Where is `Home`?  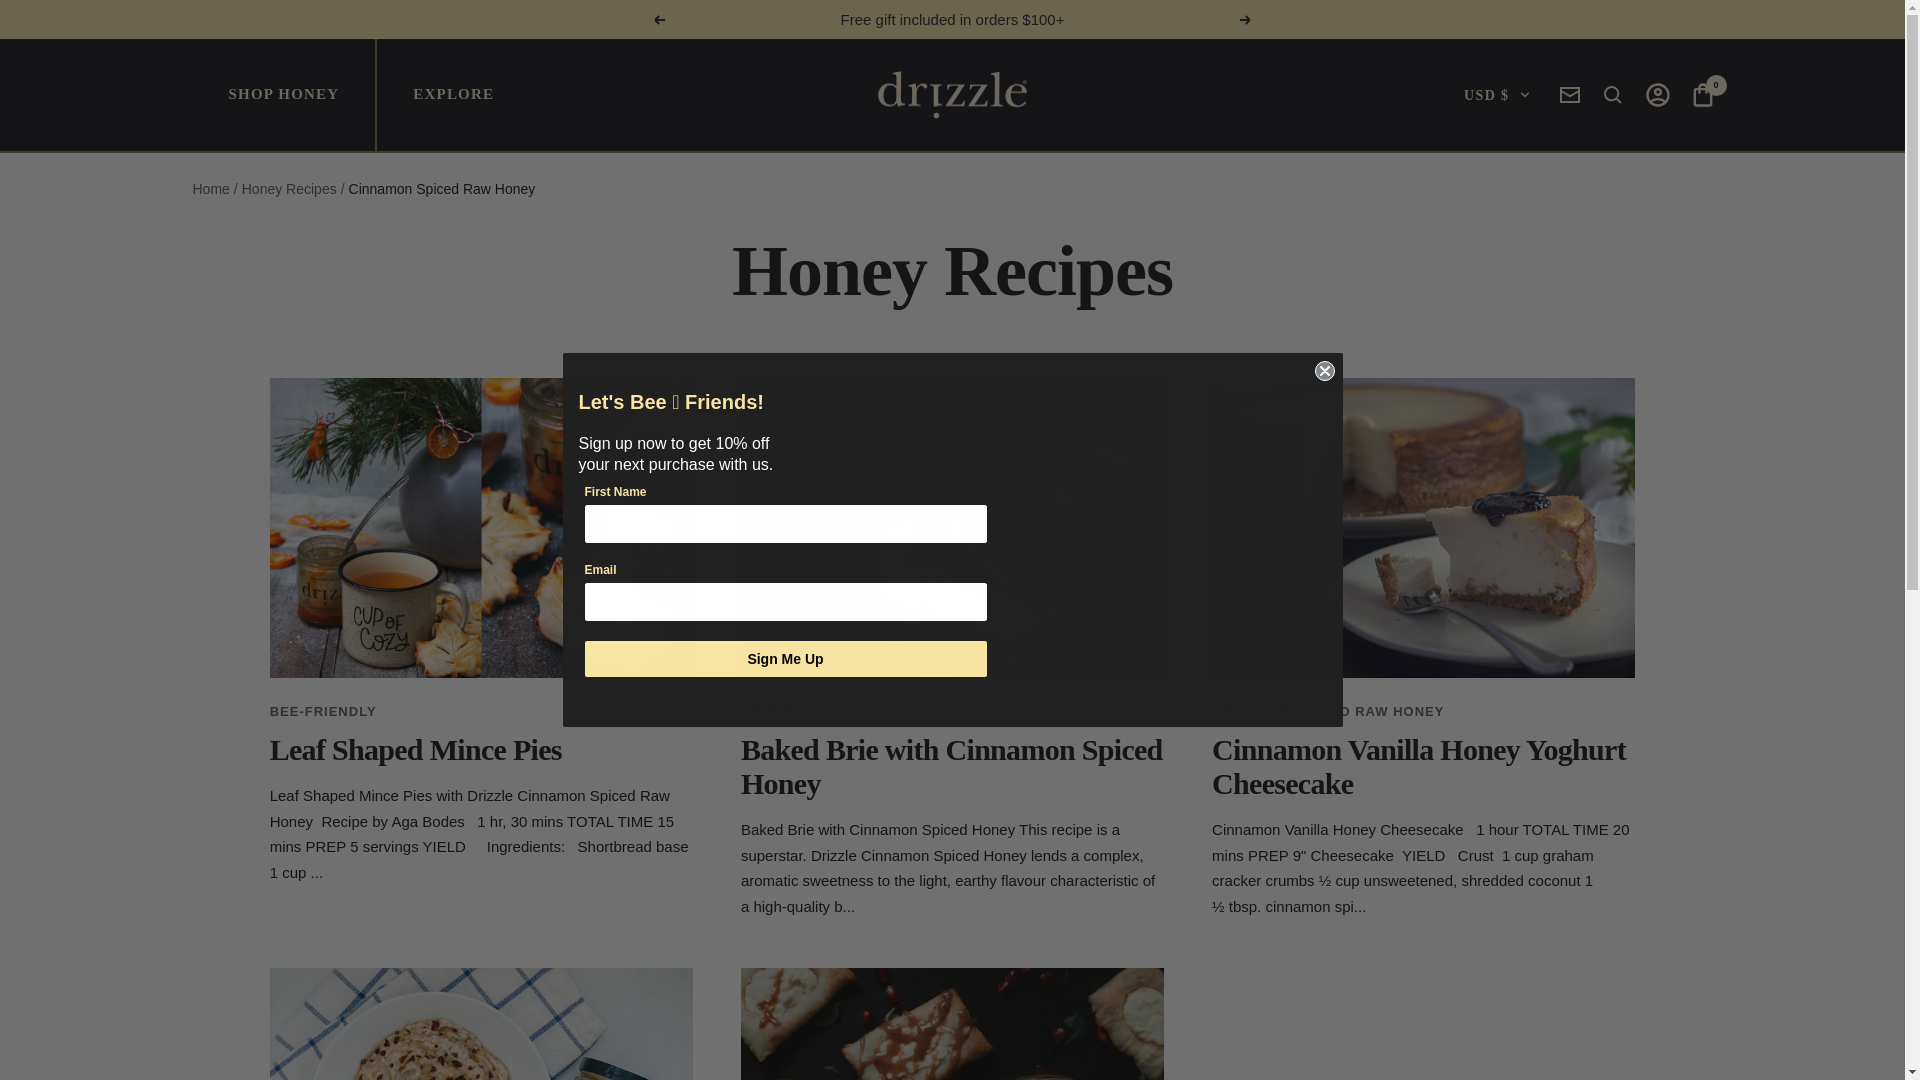
Home is located at coordinates (210, 188).